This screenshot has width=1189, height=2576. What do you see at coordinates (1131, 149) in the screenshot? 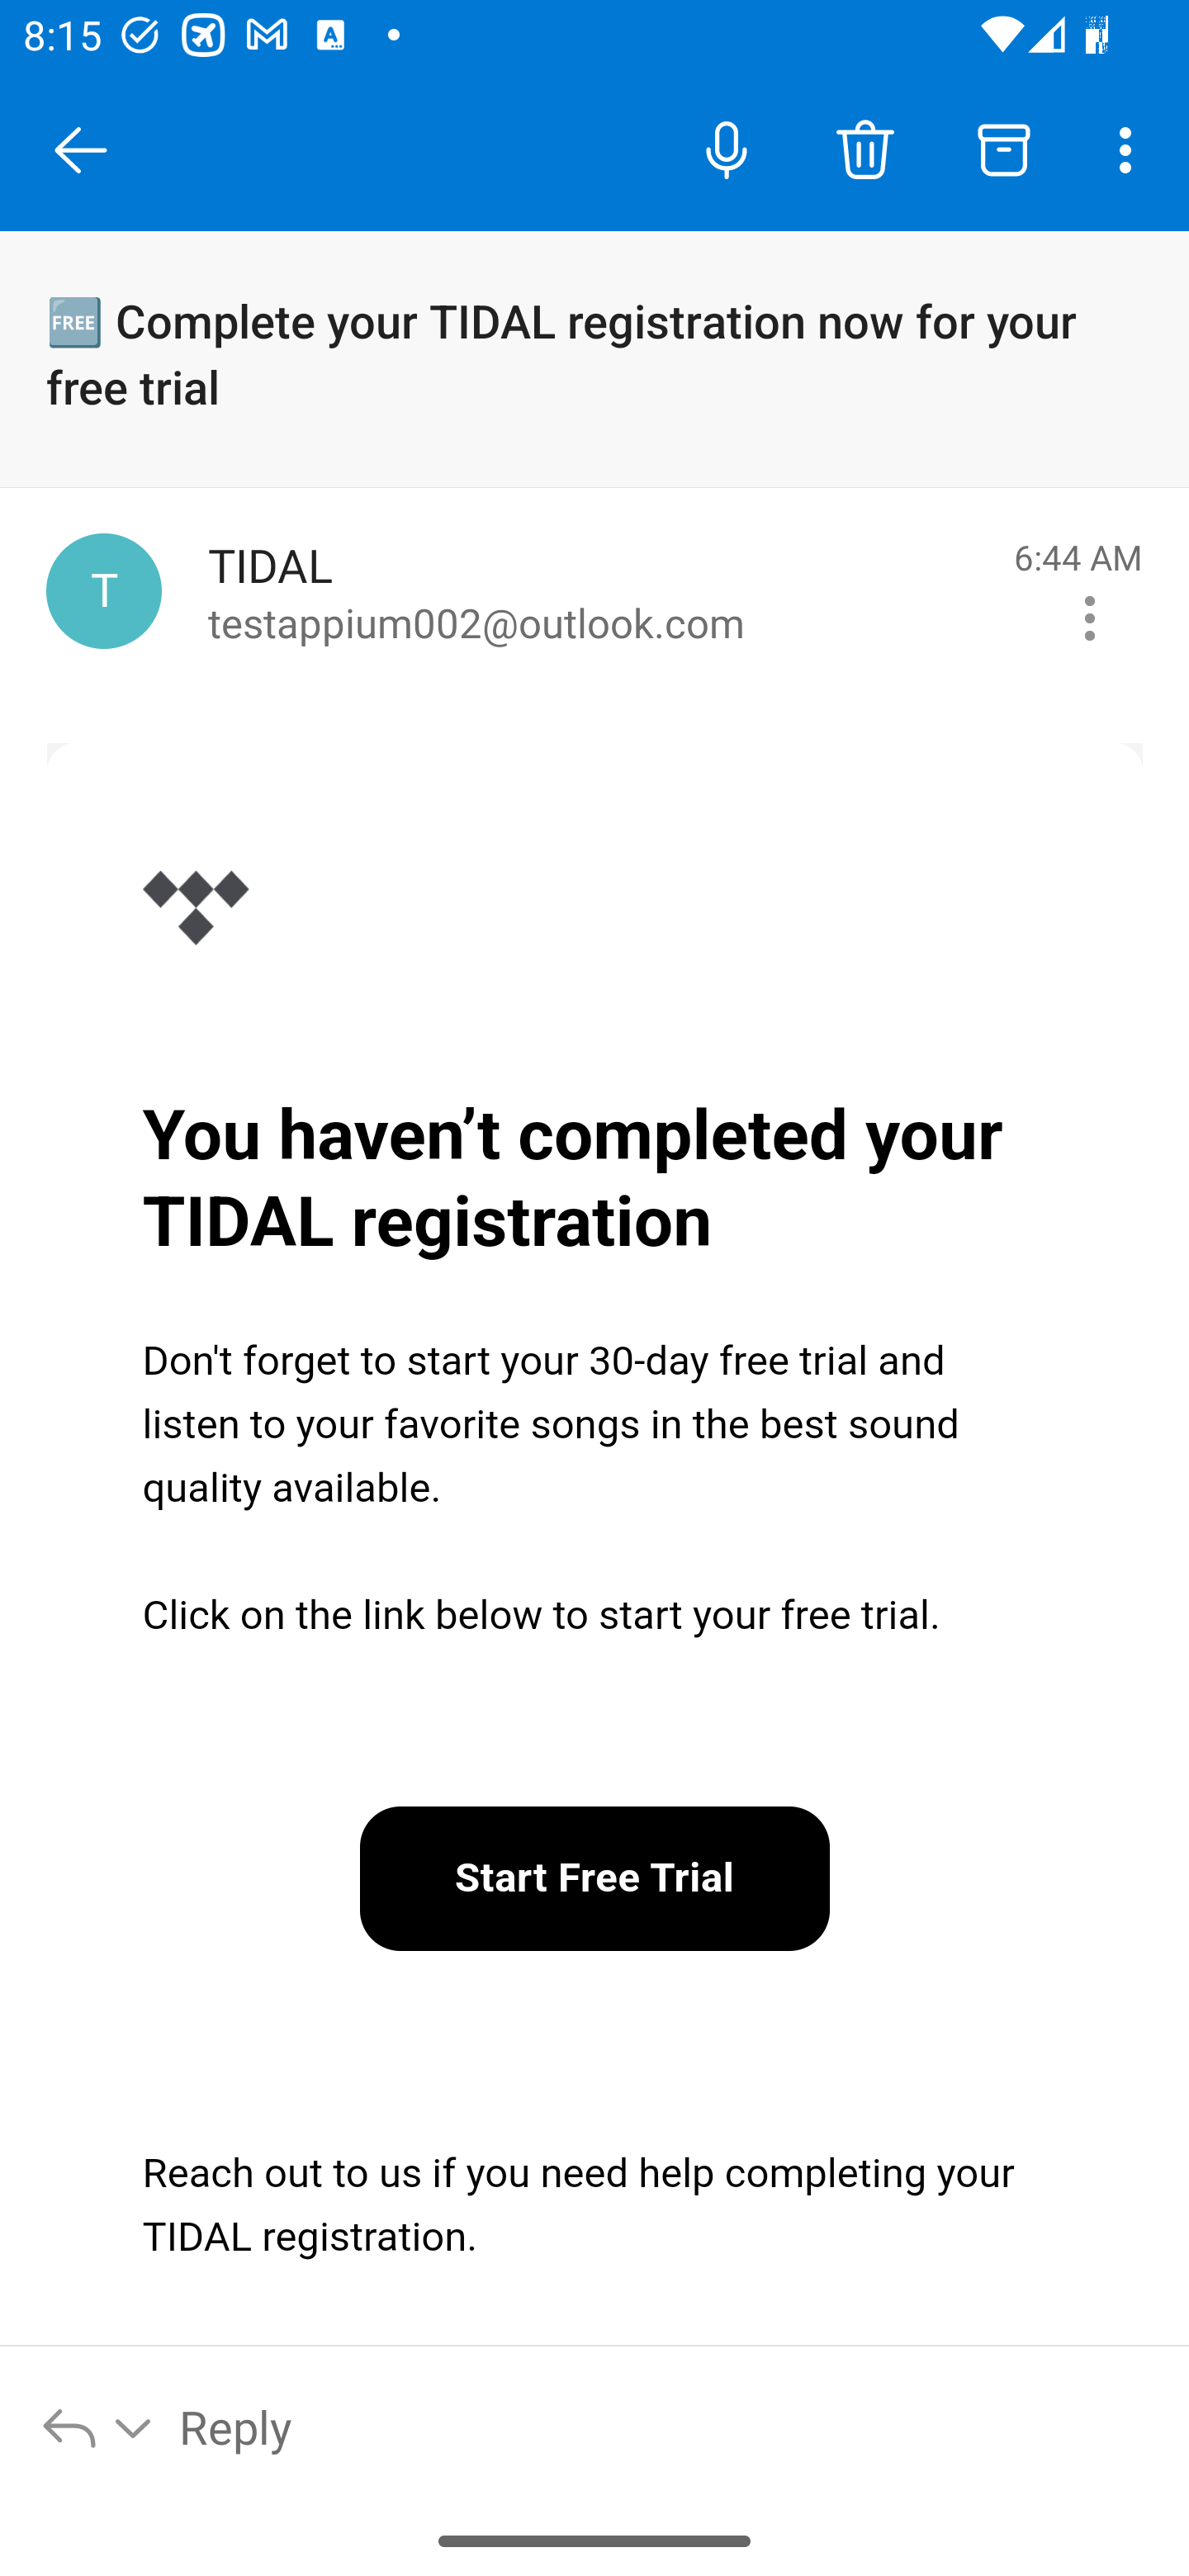
I see `More options` at bounding box center [1131, 149].